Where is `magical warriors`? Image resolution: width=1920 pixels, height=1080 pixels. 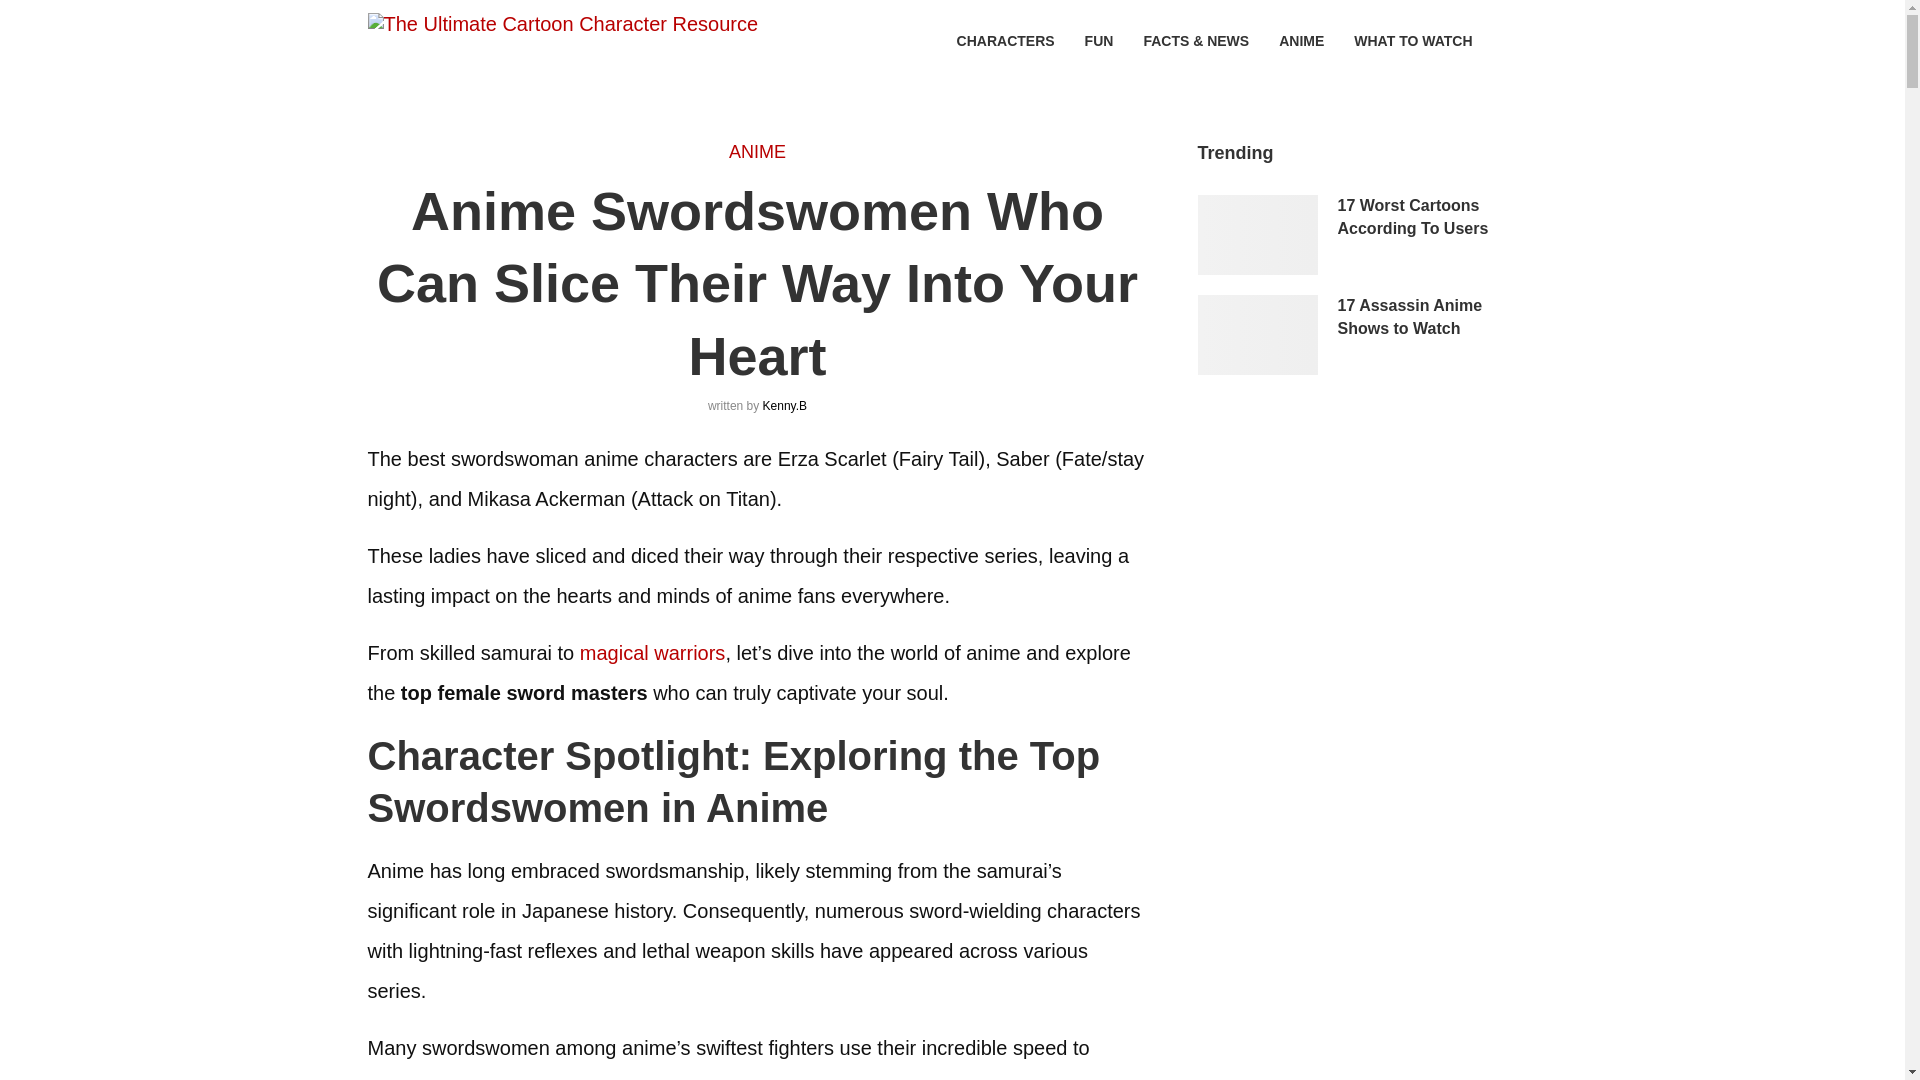
magical warriors is located at coordinates (652, 652).